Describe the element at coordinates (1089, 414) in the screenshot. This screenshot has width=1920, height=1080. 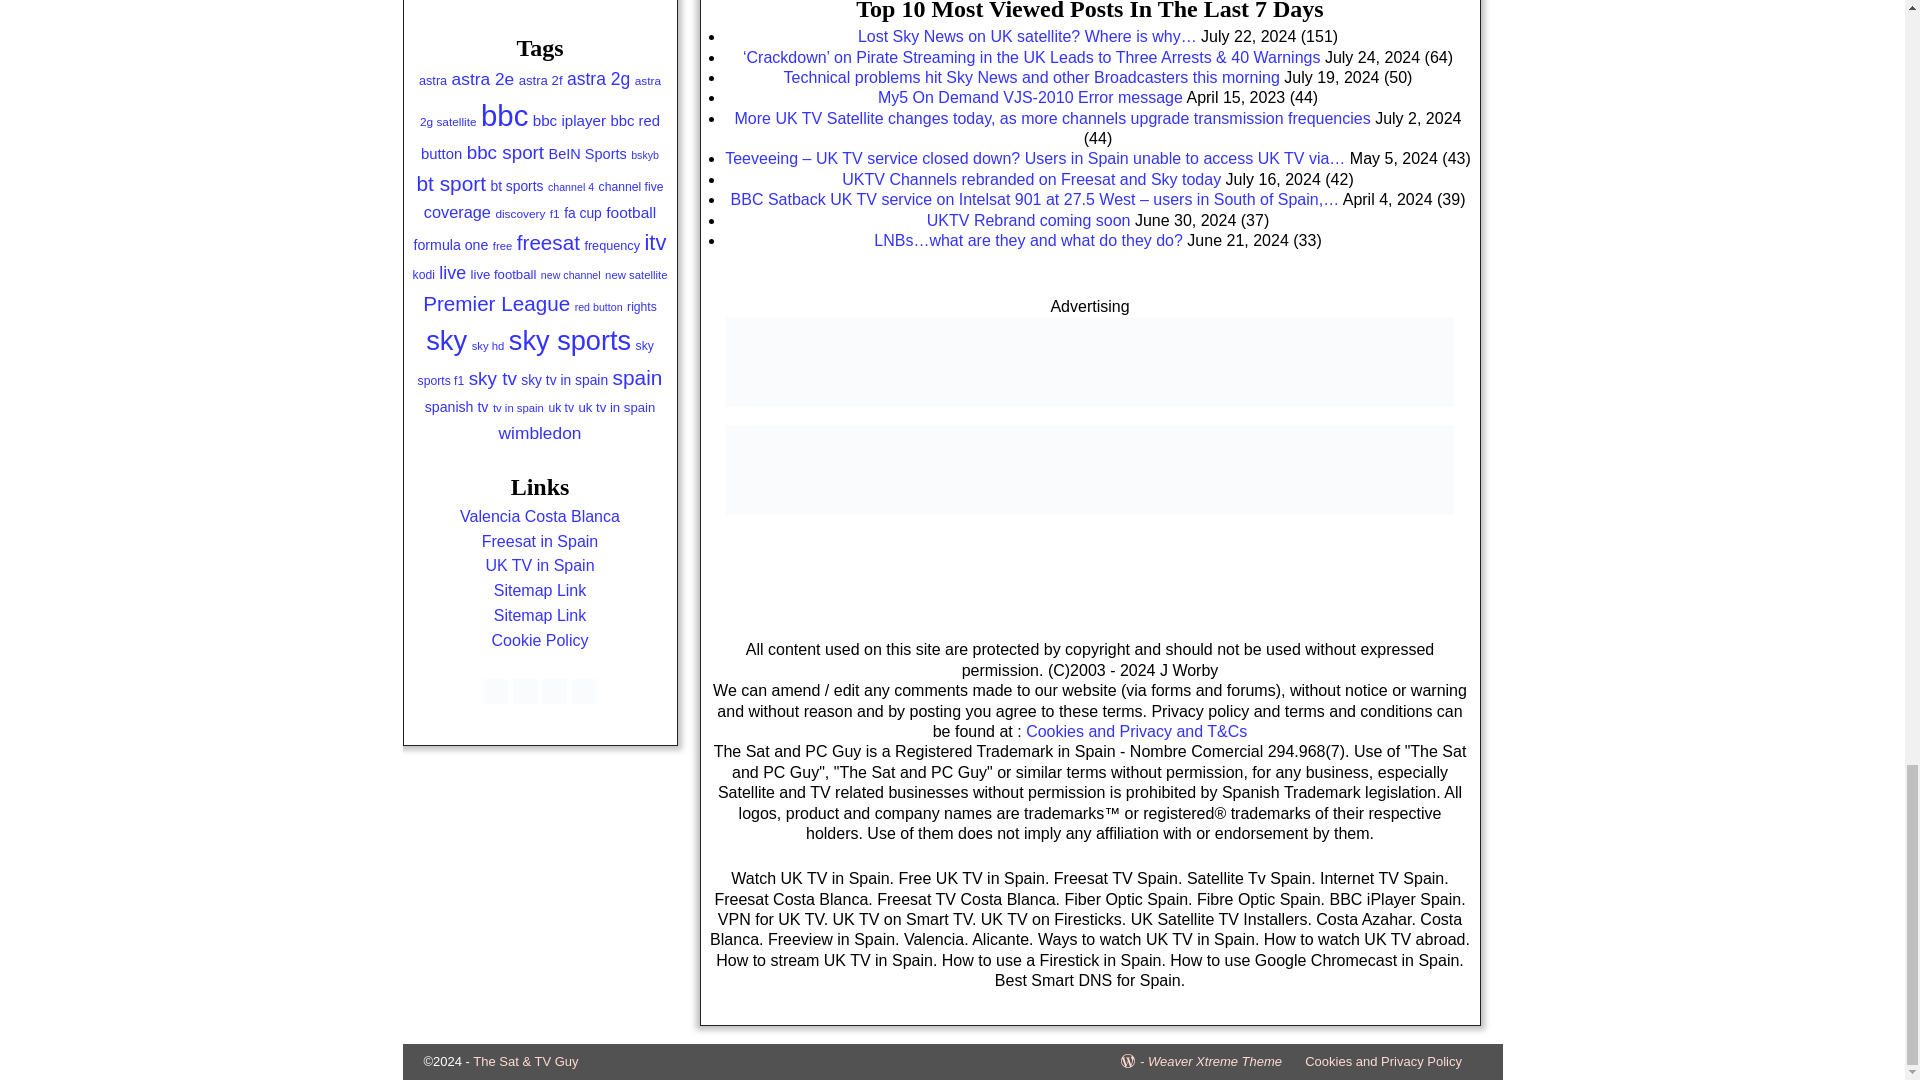
I see `Smart DNS Proxy Services` at that location.